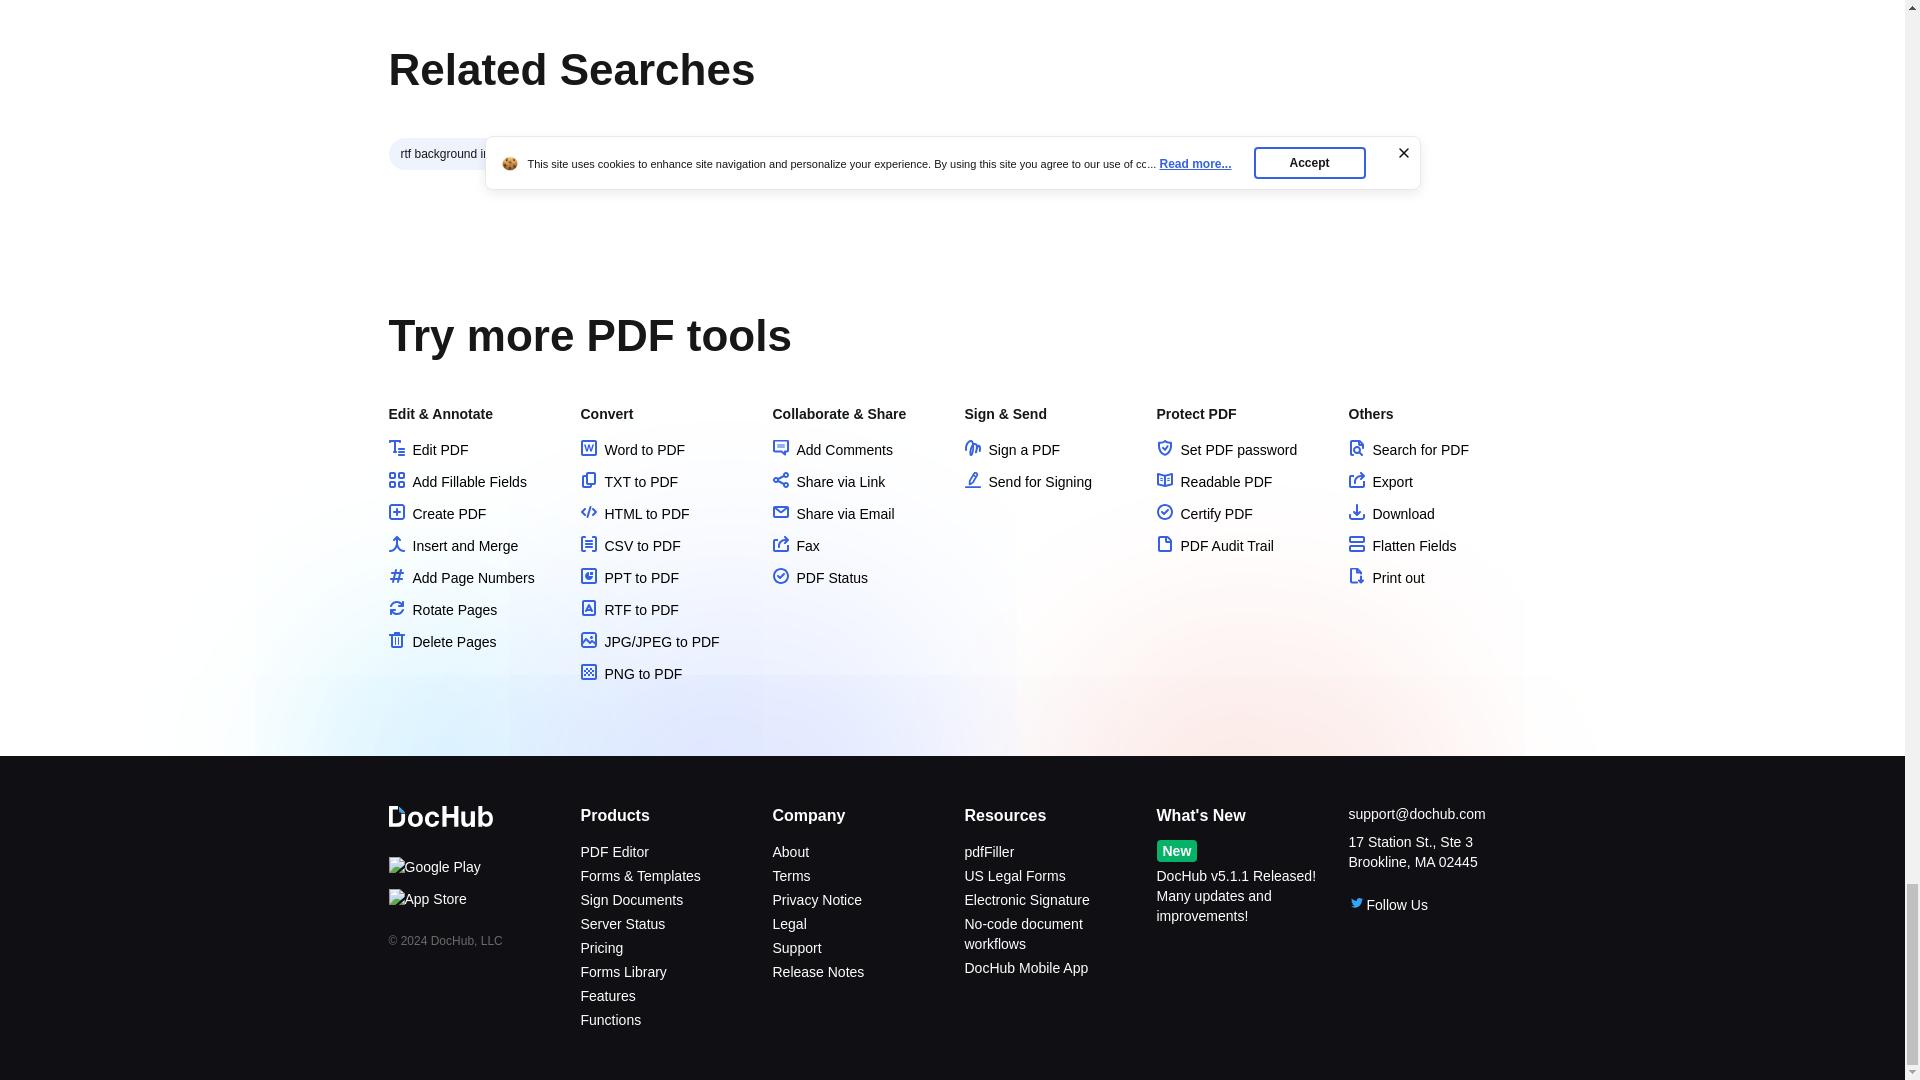  I want to click on Add Page Numbers, so click(460, 578).